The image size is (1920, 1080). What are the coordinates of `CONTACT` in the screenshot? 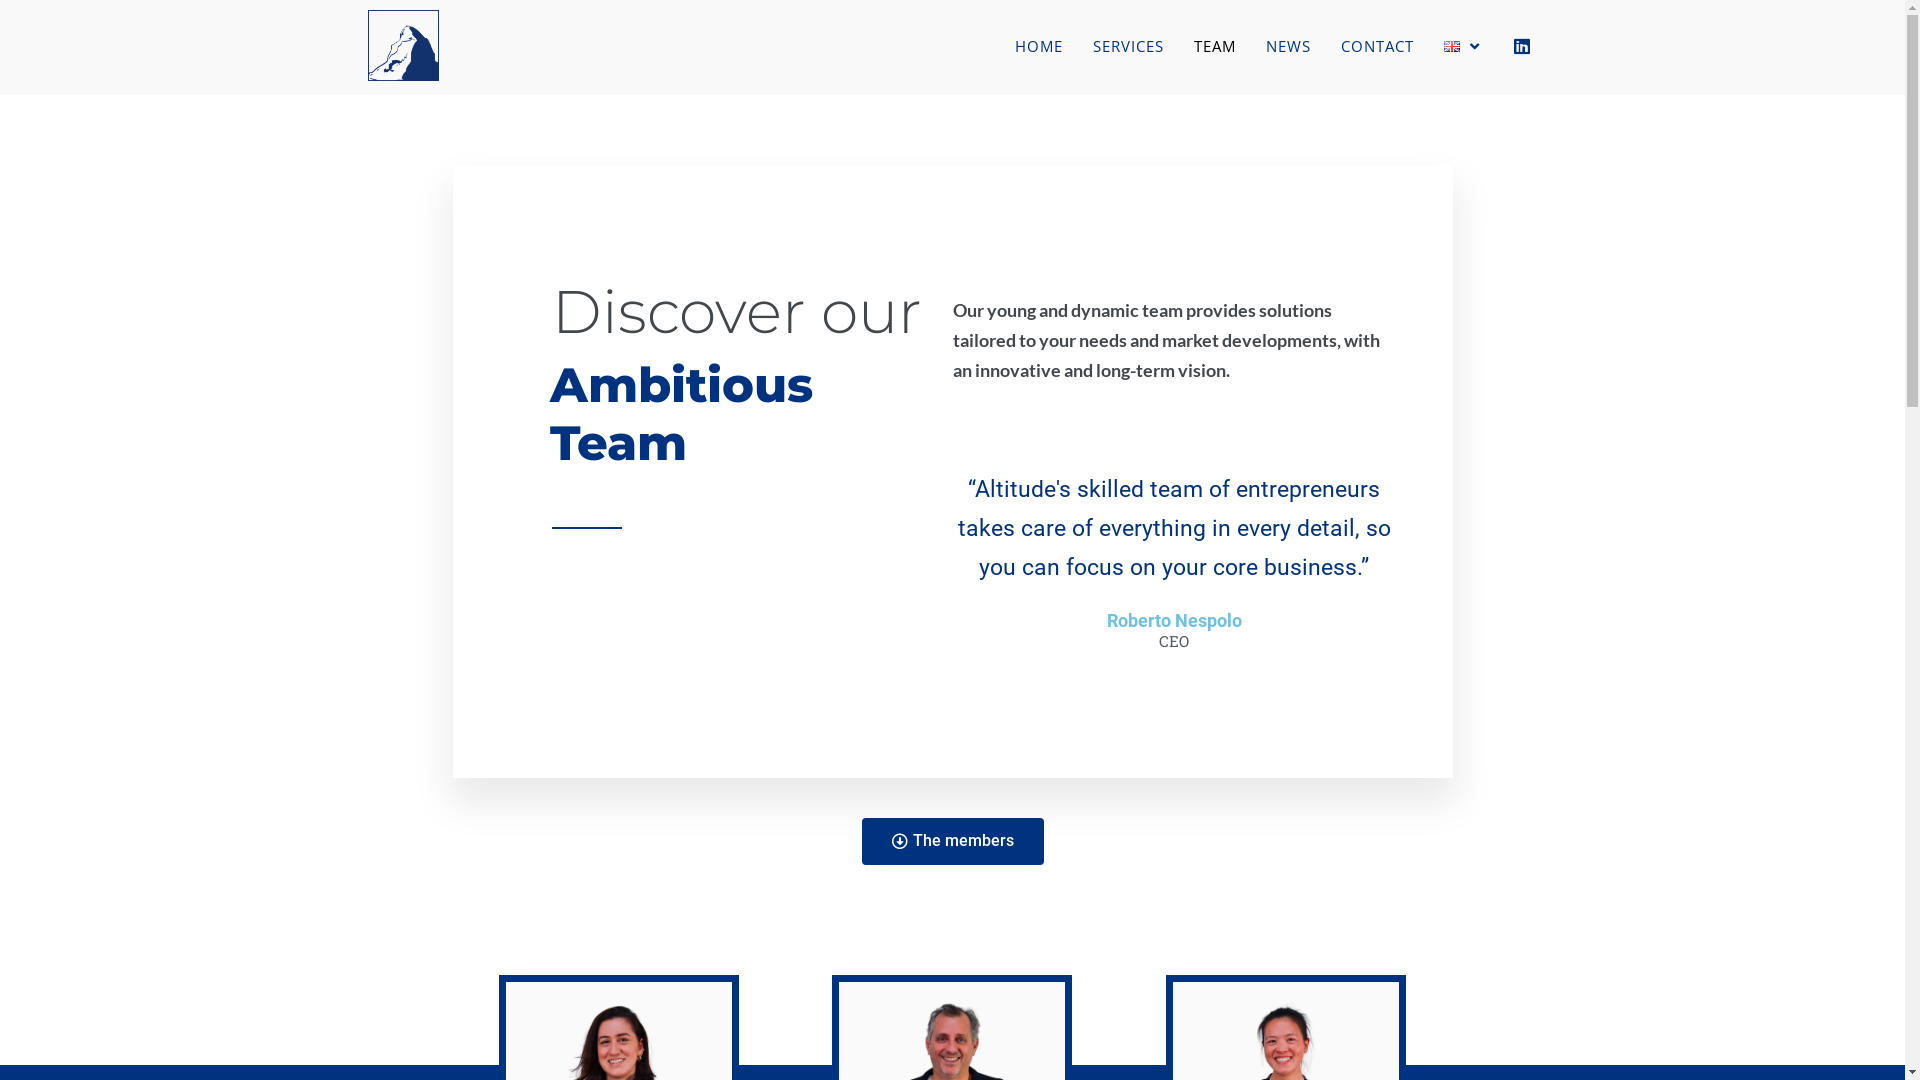 It's located at (1378, 46).